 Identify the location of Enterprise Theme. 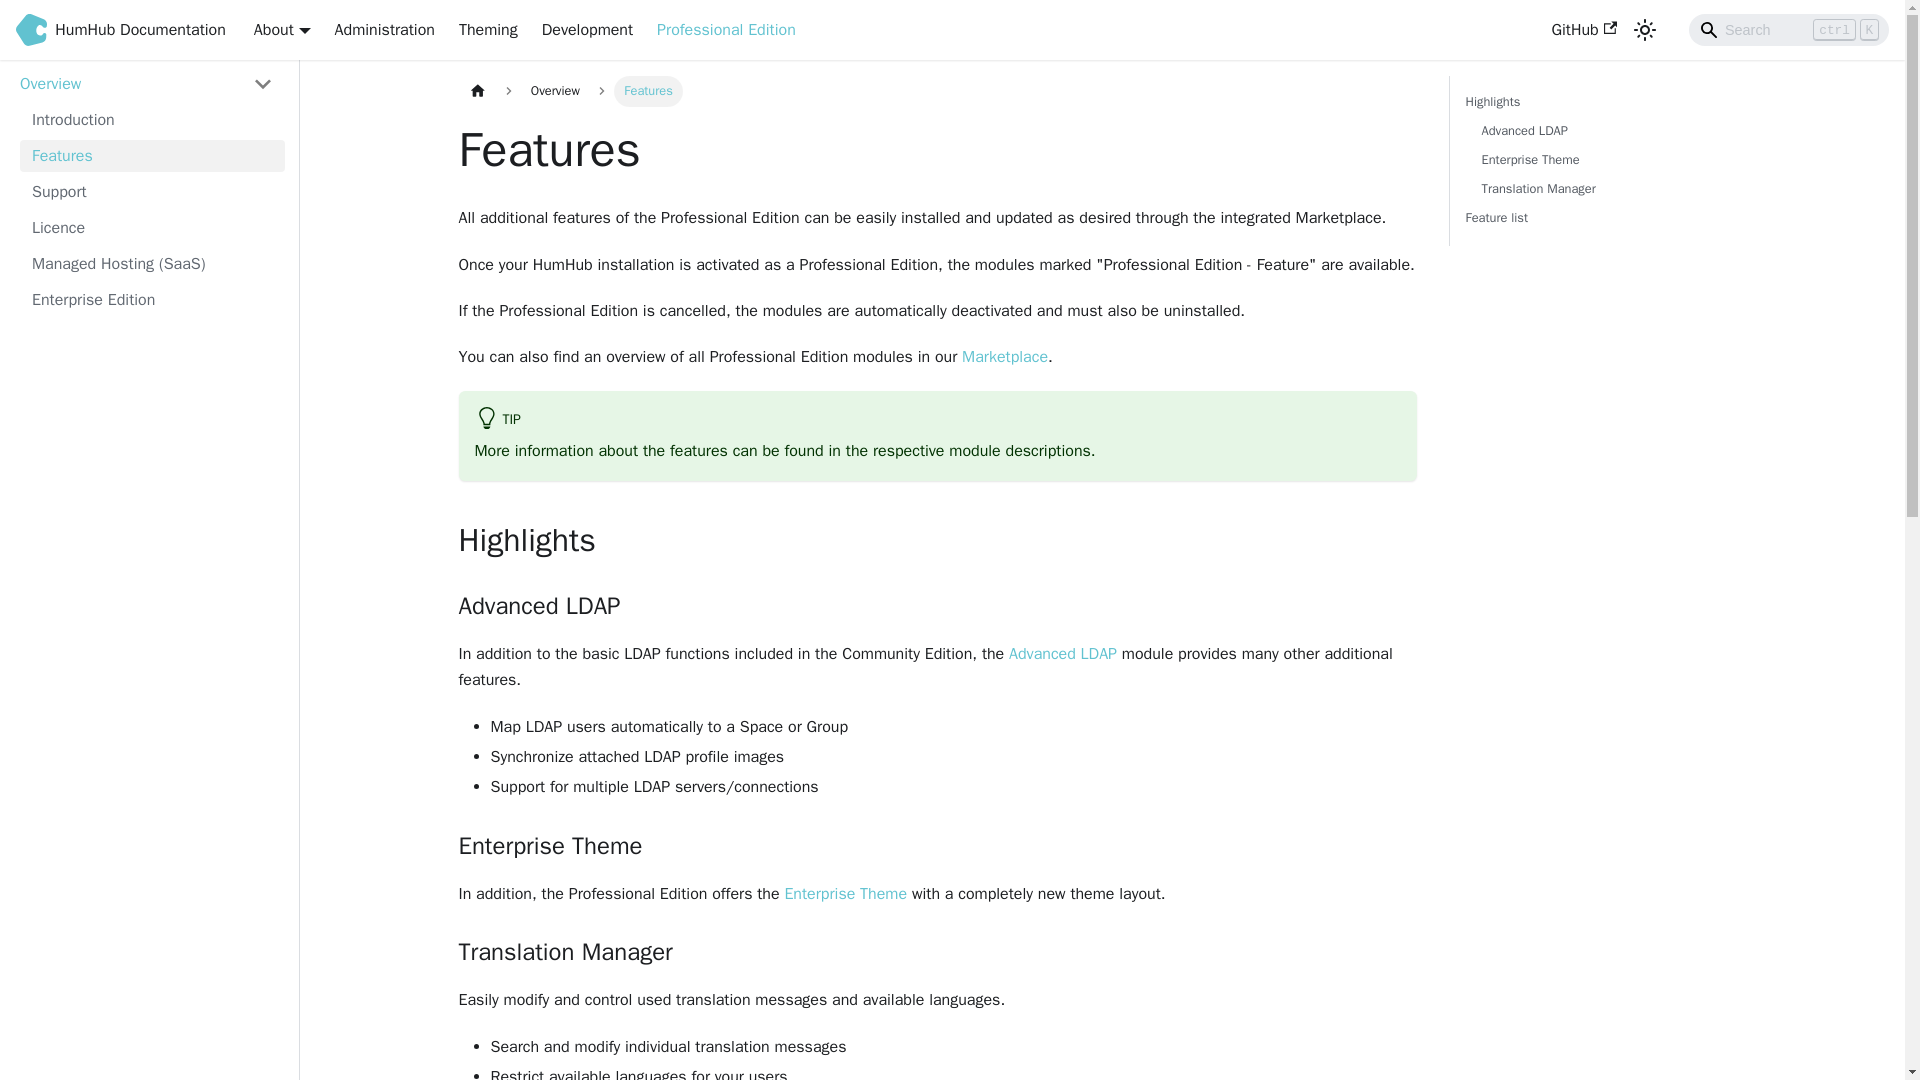
(844, 894).